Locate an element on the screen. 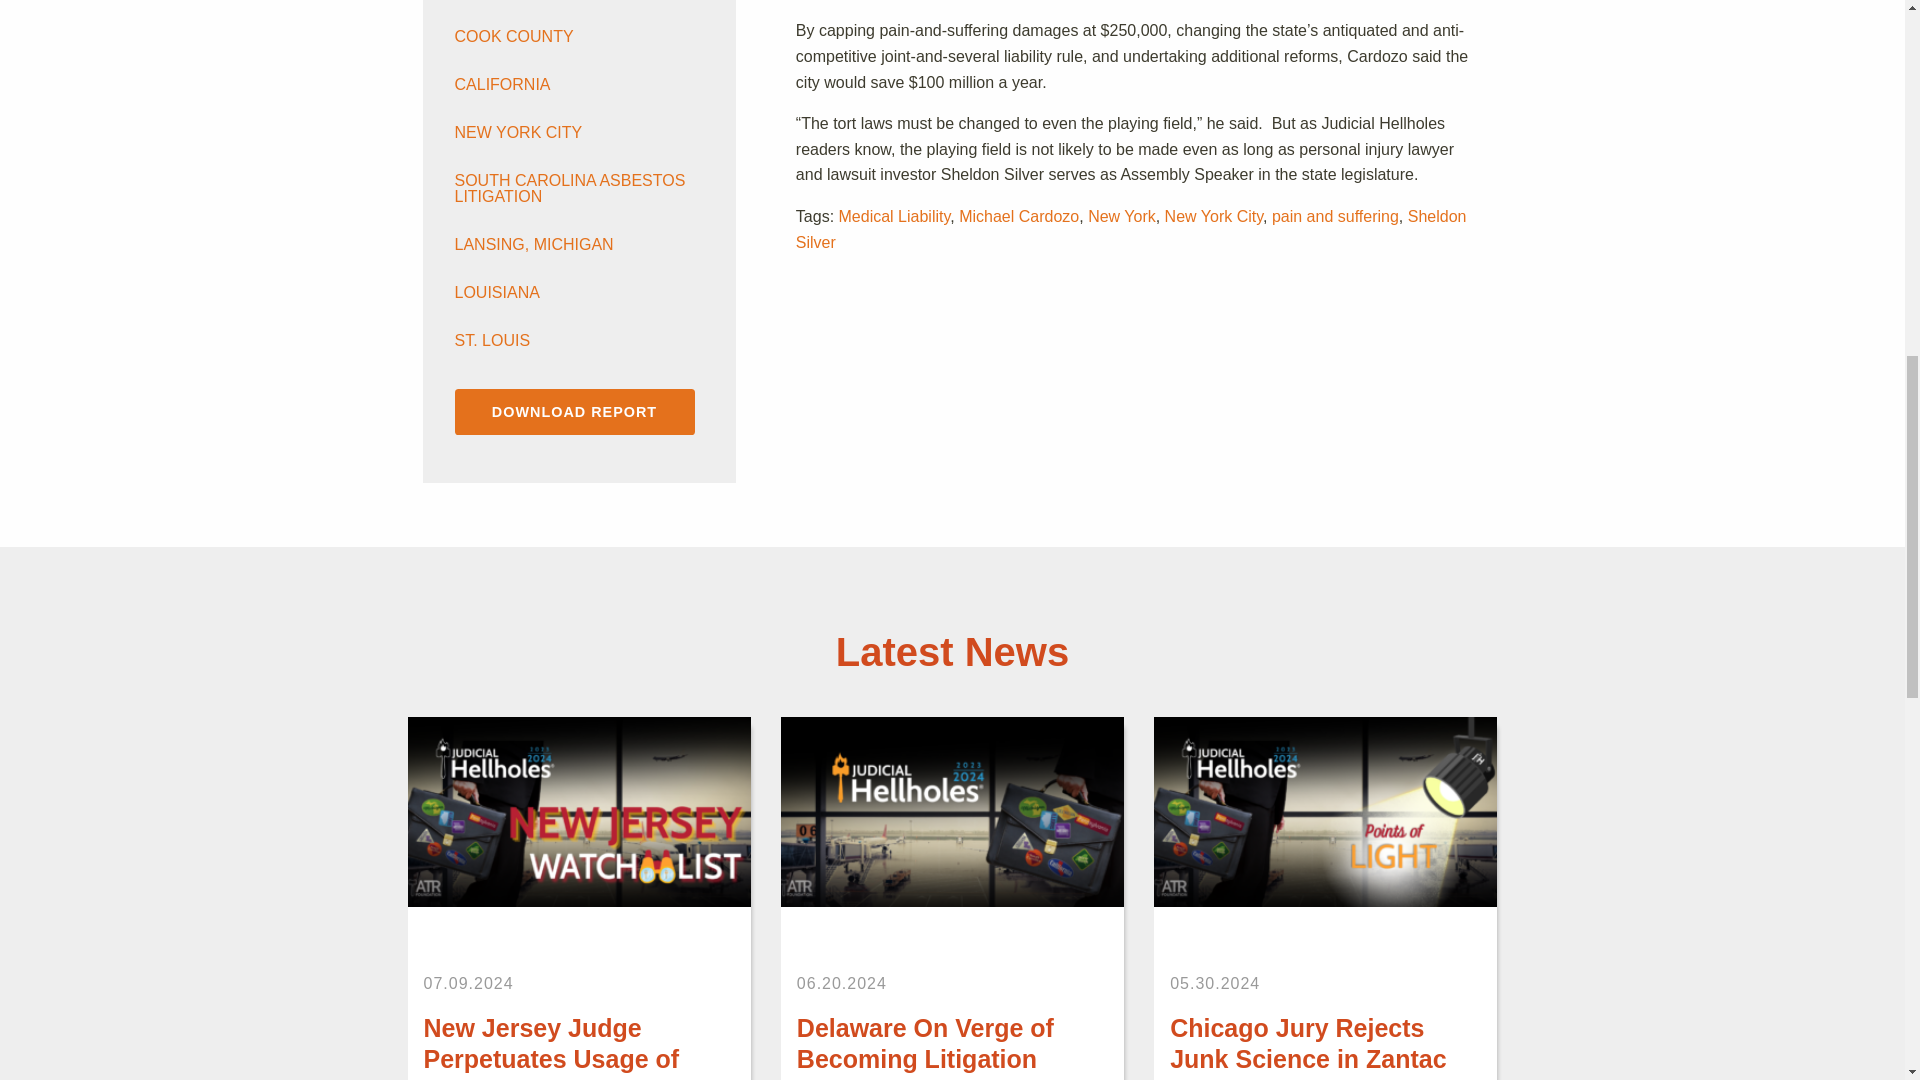 Image resolution: width=1920 pixels, height=1080 pixels. COOK COUNTY is located at coordinates (570, 37).